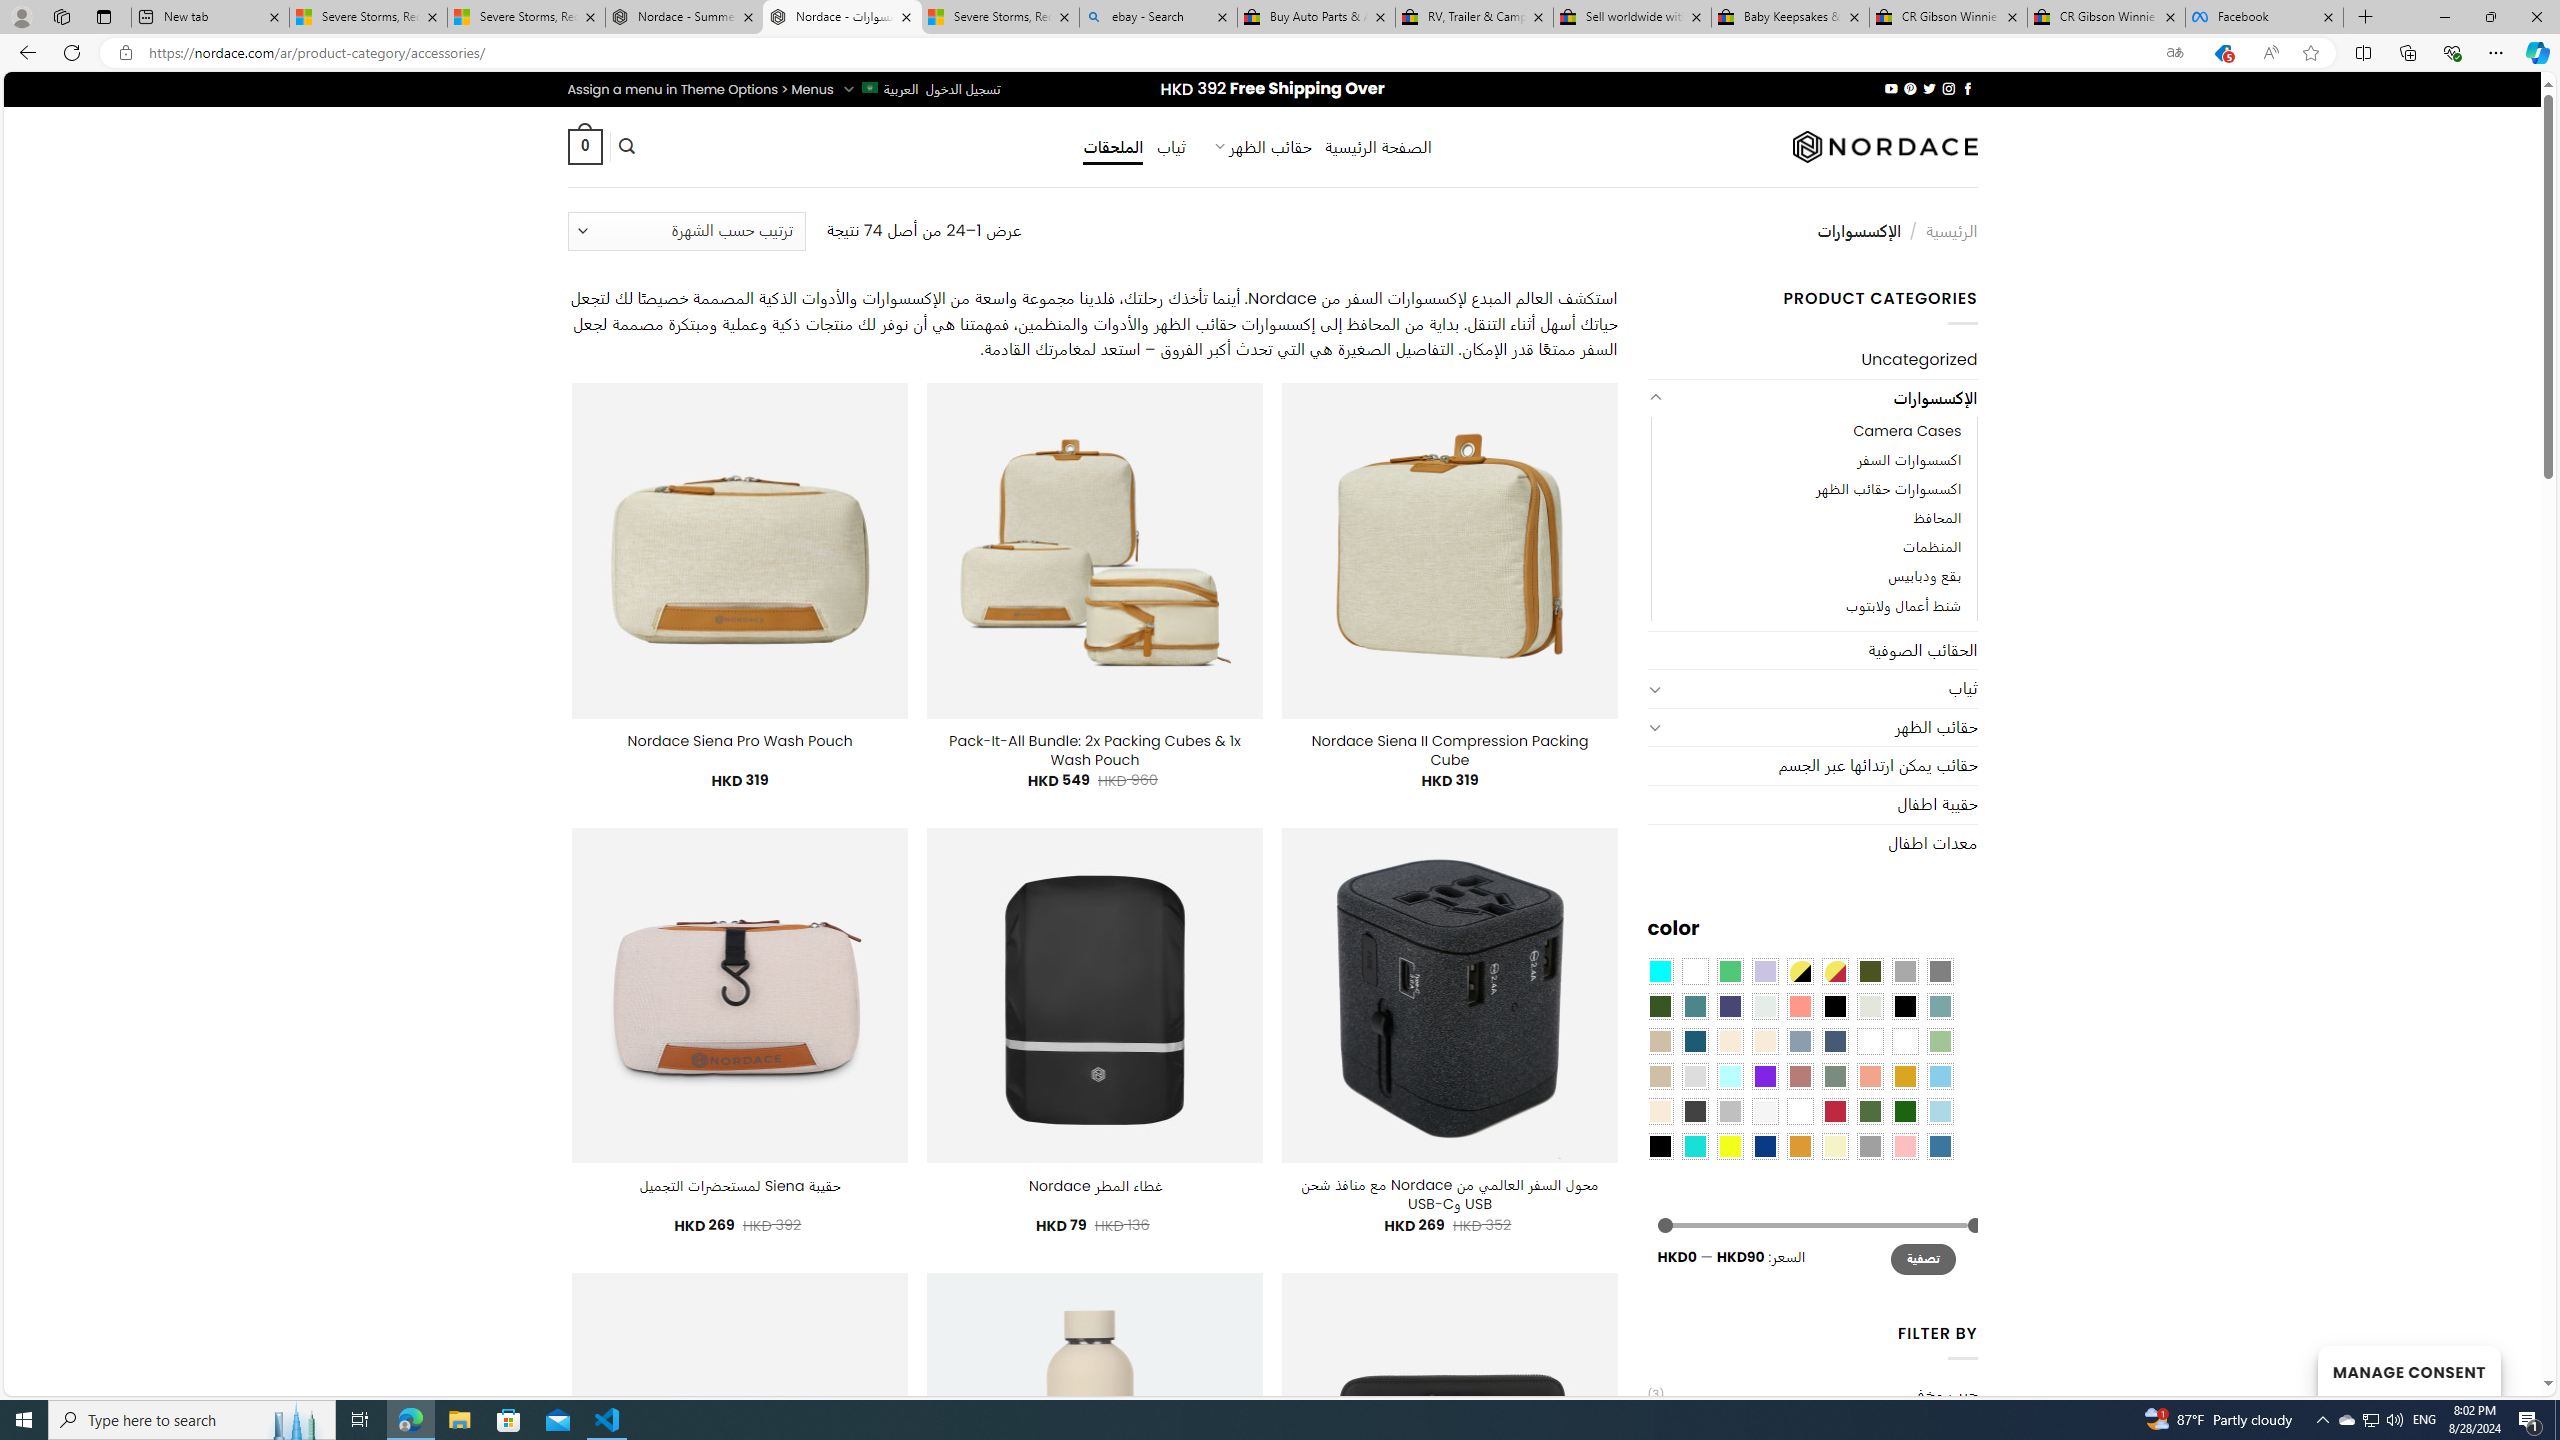 Image resolution: width=2560 pixels, height=1440 pixels. What do you see at coordinates (1315, 17) in the screenshot?
I see `Buy Auto Parts & Accessories | eBay` at bounding box center [1315, 17].